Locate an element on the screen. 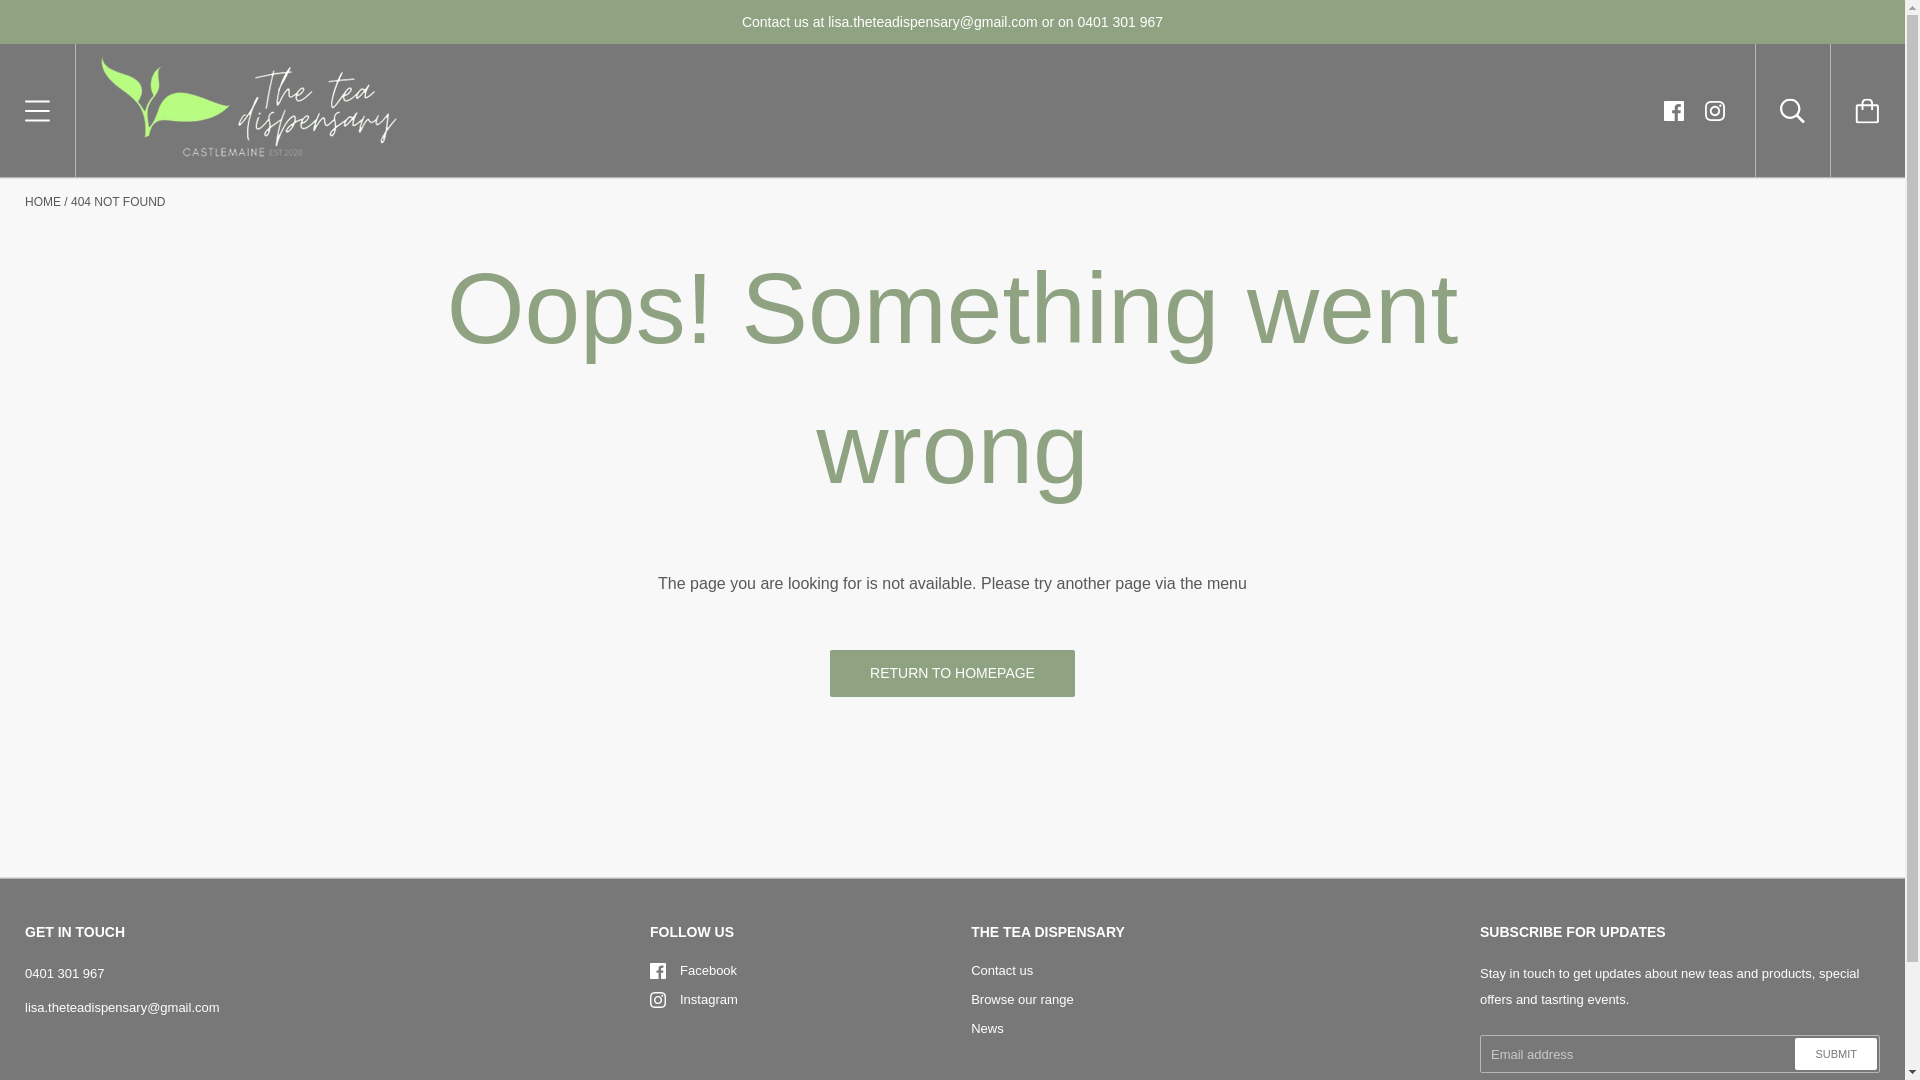 Image resolution: width=1920 pixels, height=1080 pixels. SUBMIT is located at coordinates (1836, 1054).